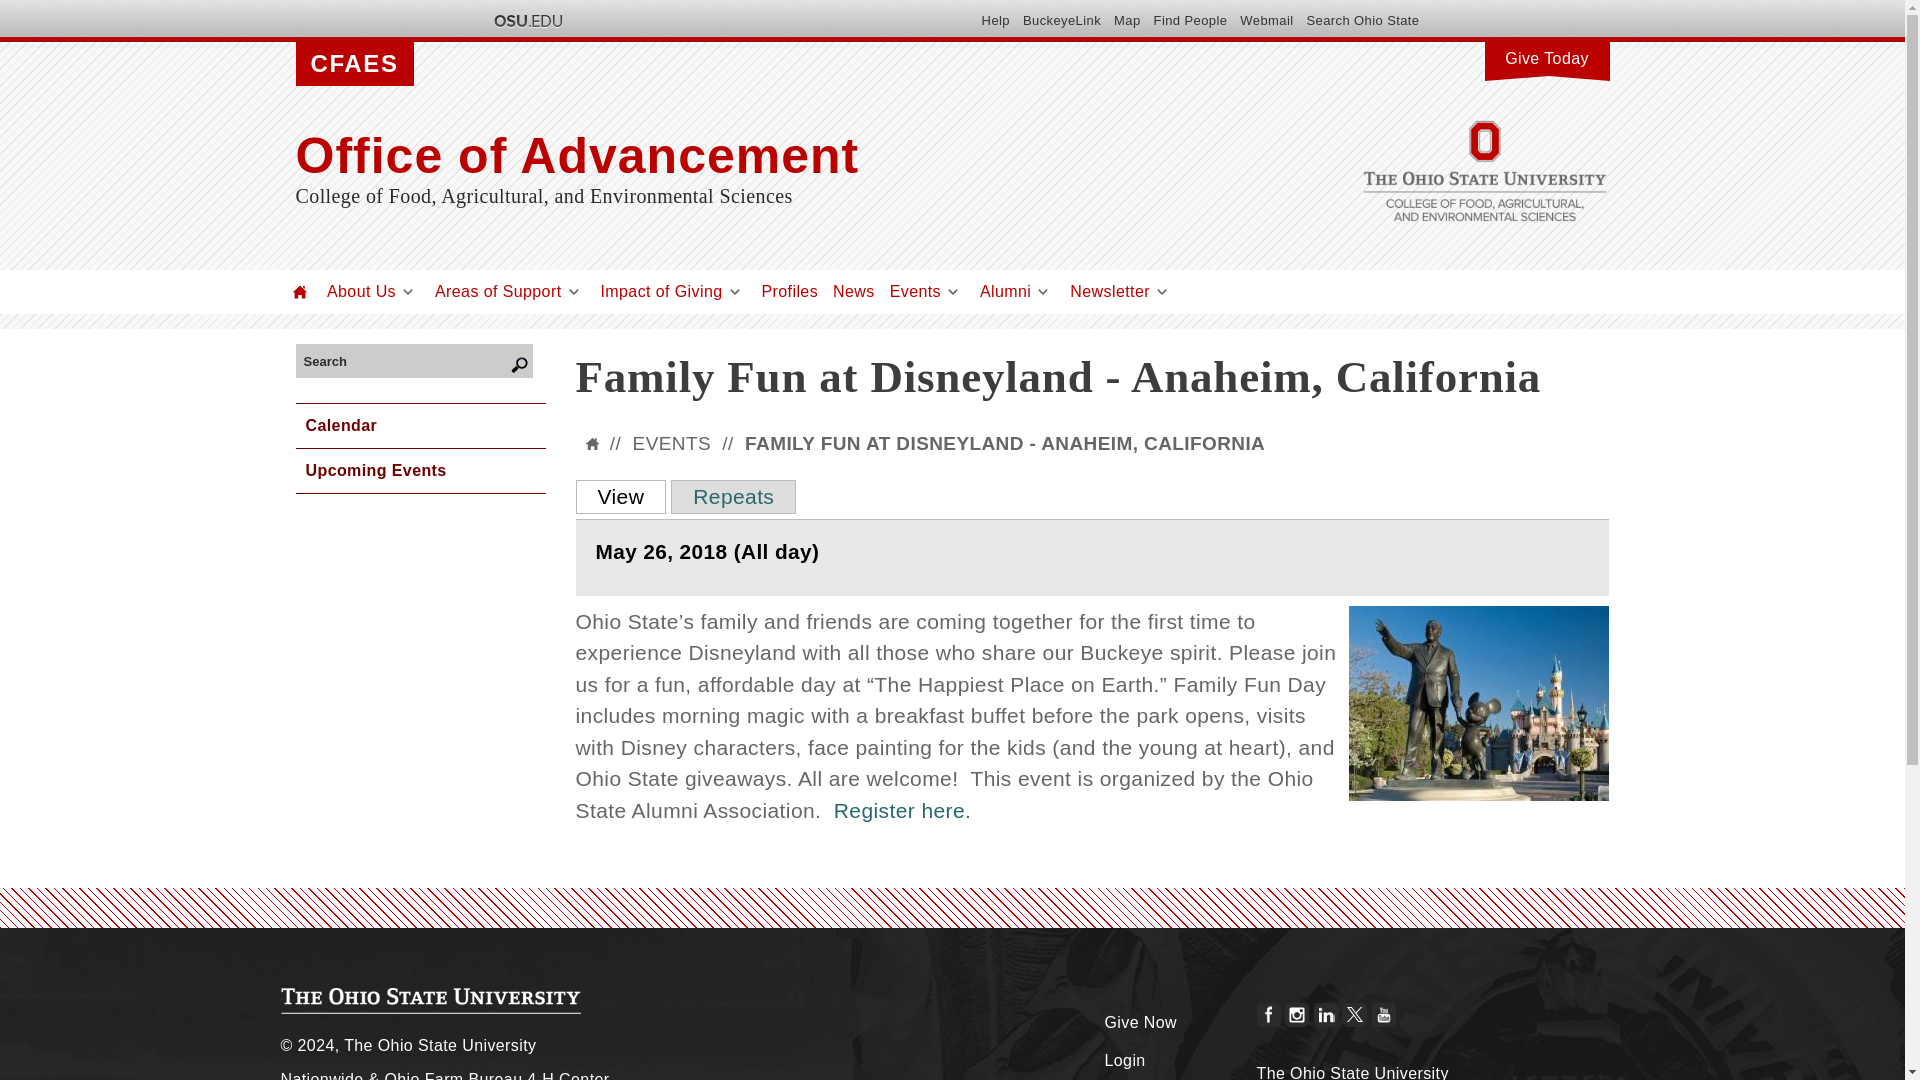 The width and height of the screenshot is (1920, 1080). I want to click on Webmail, so click(1266, 20).